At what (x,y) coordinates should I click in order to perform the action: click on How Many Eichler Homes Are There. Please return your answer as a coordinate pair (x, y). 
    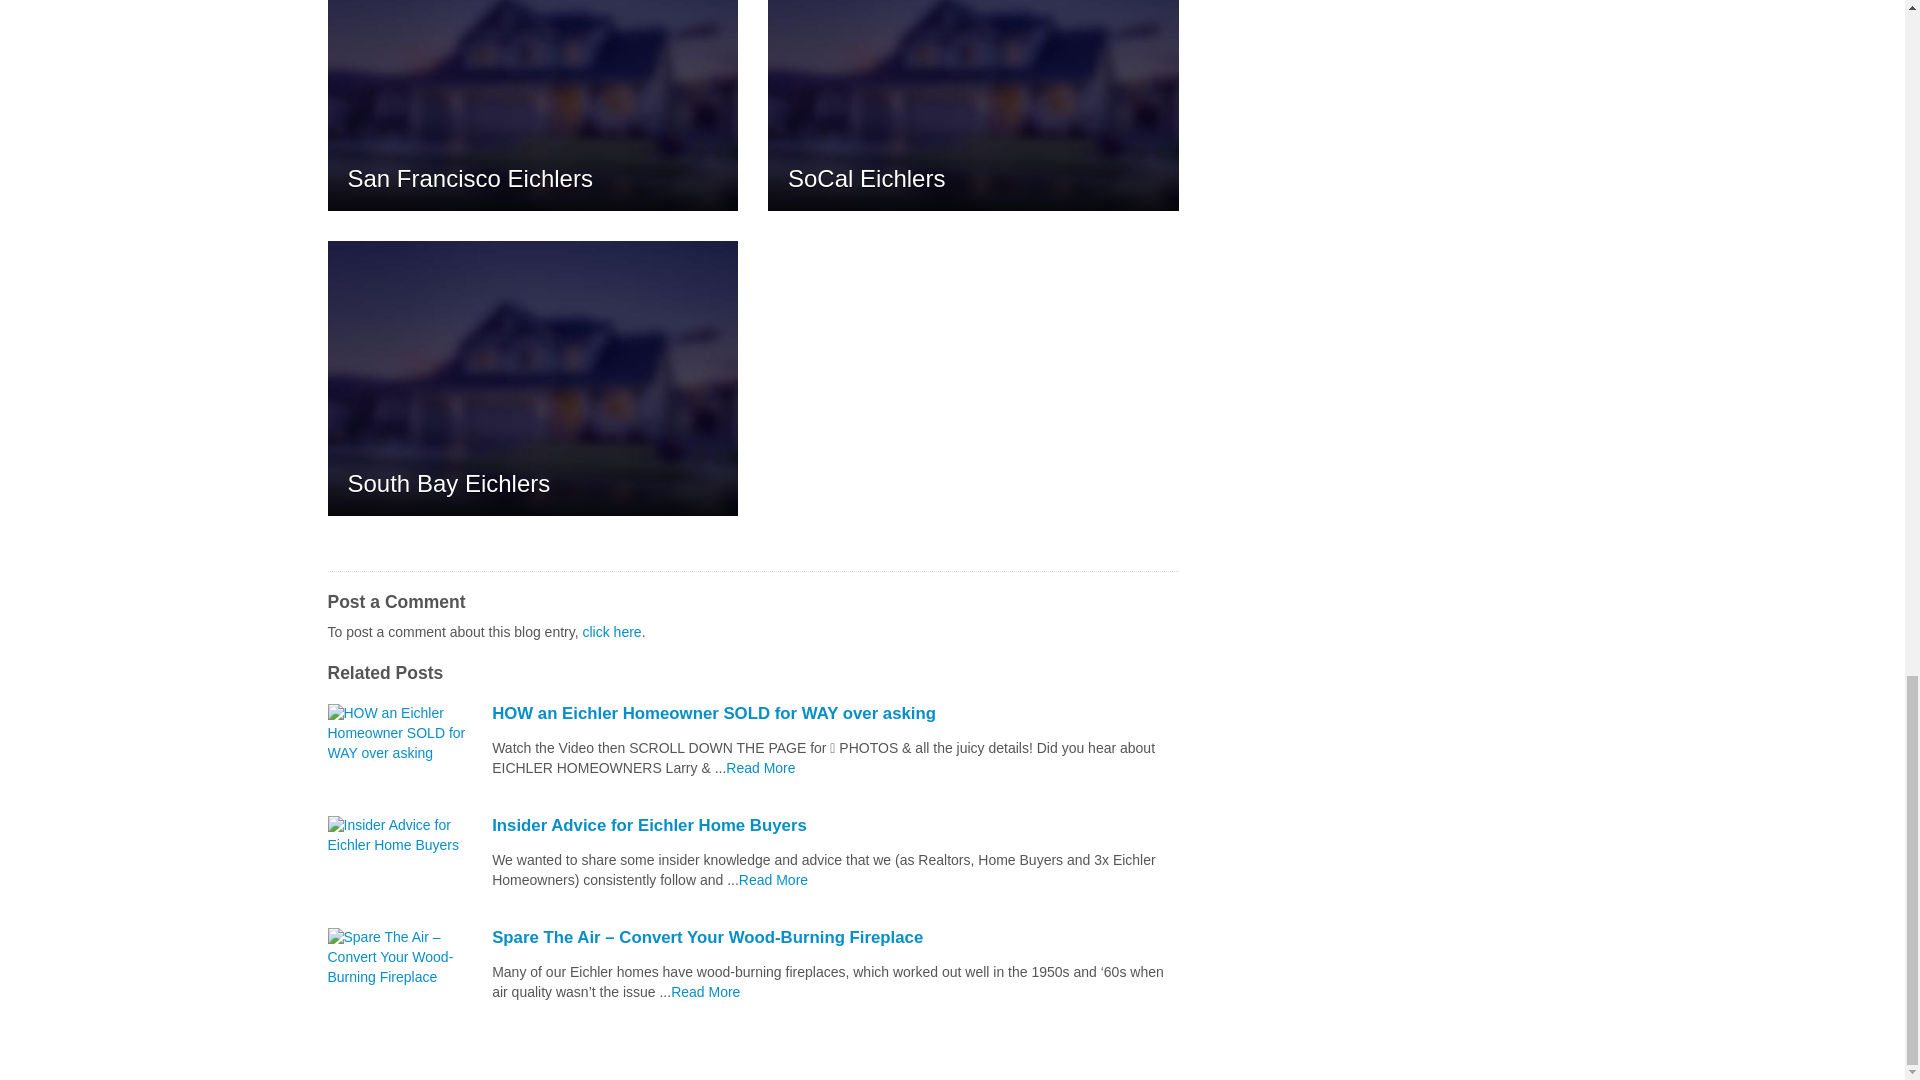
    Looking at the image, I should click on (760, 768).